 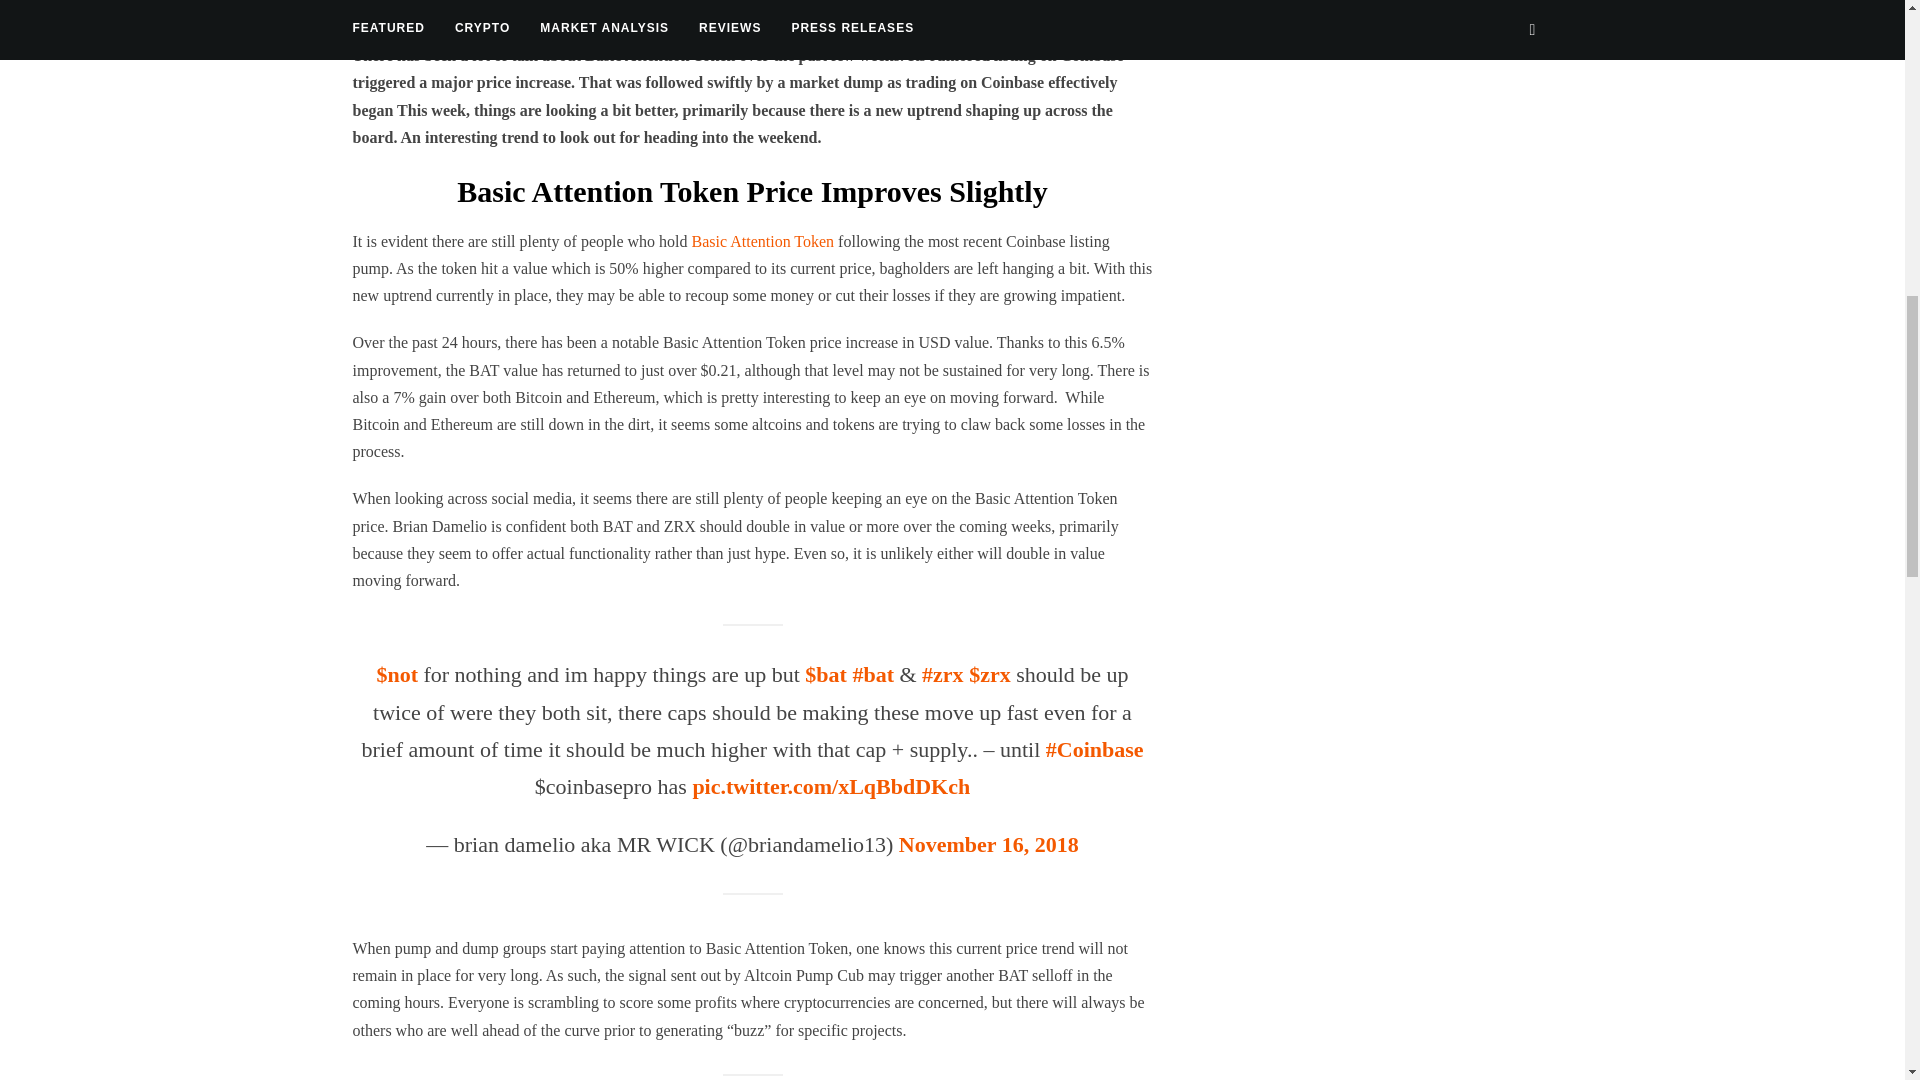 I want to click on Posts by JP Buntinx, so click(x=460, y=5).